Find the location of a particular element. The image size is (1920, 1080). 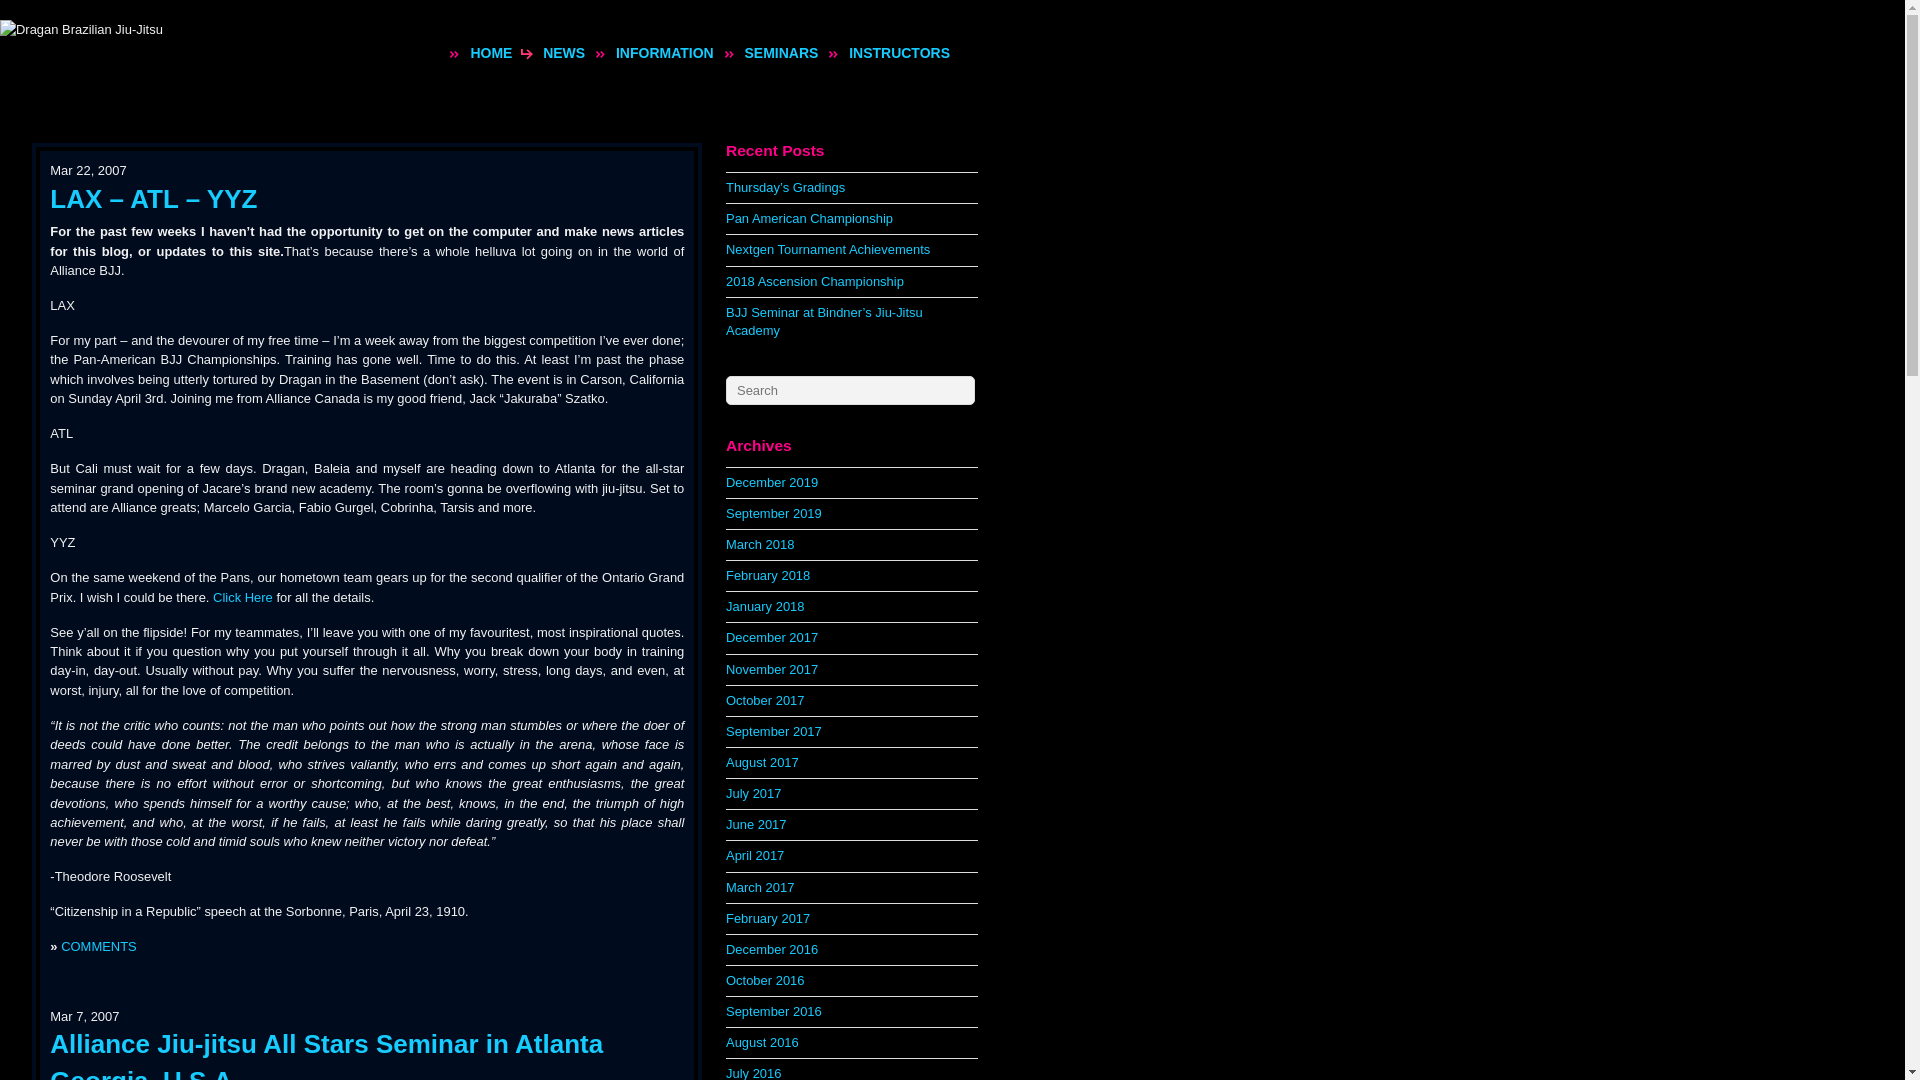

Dragan Brazilian Jiu-Jitsu is located at coordinates (82, 29).